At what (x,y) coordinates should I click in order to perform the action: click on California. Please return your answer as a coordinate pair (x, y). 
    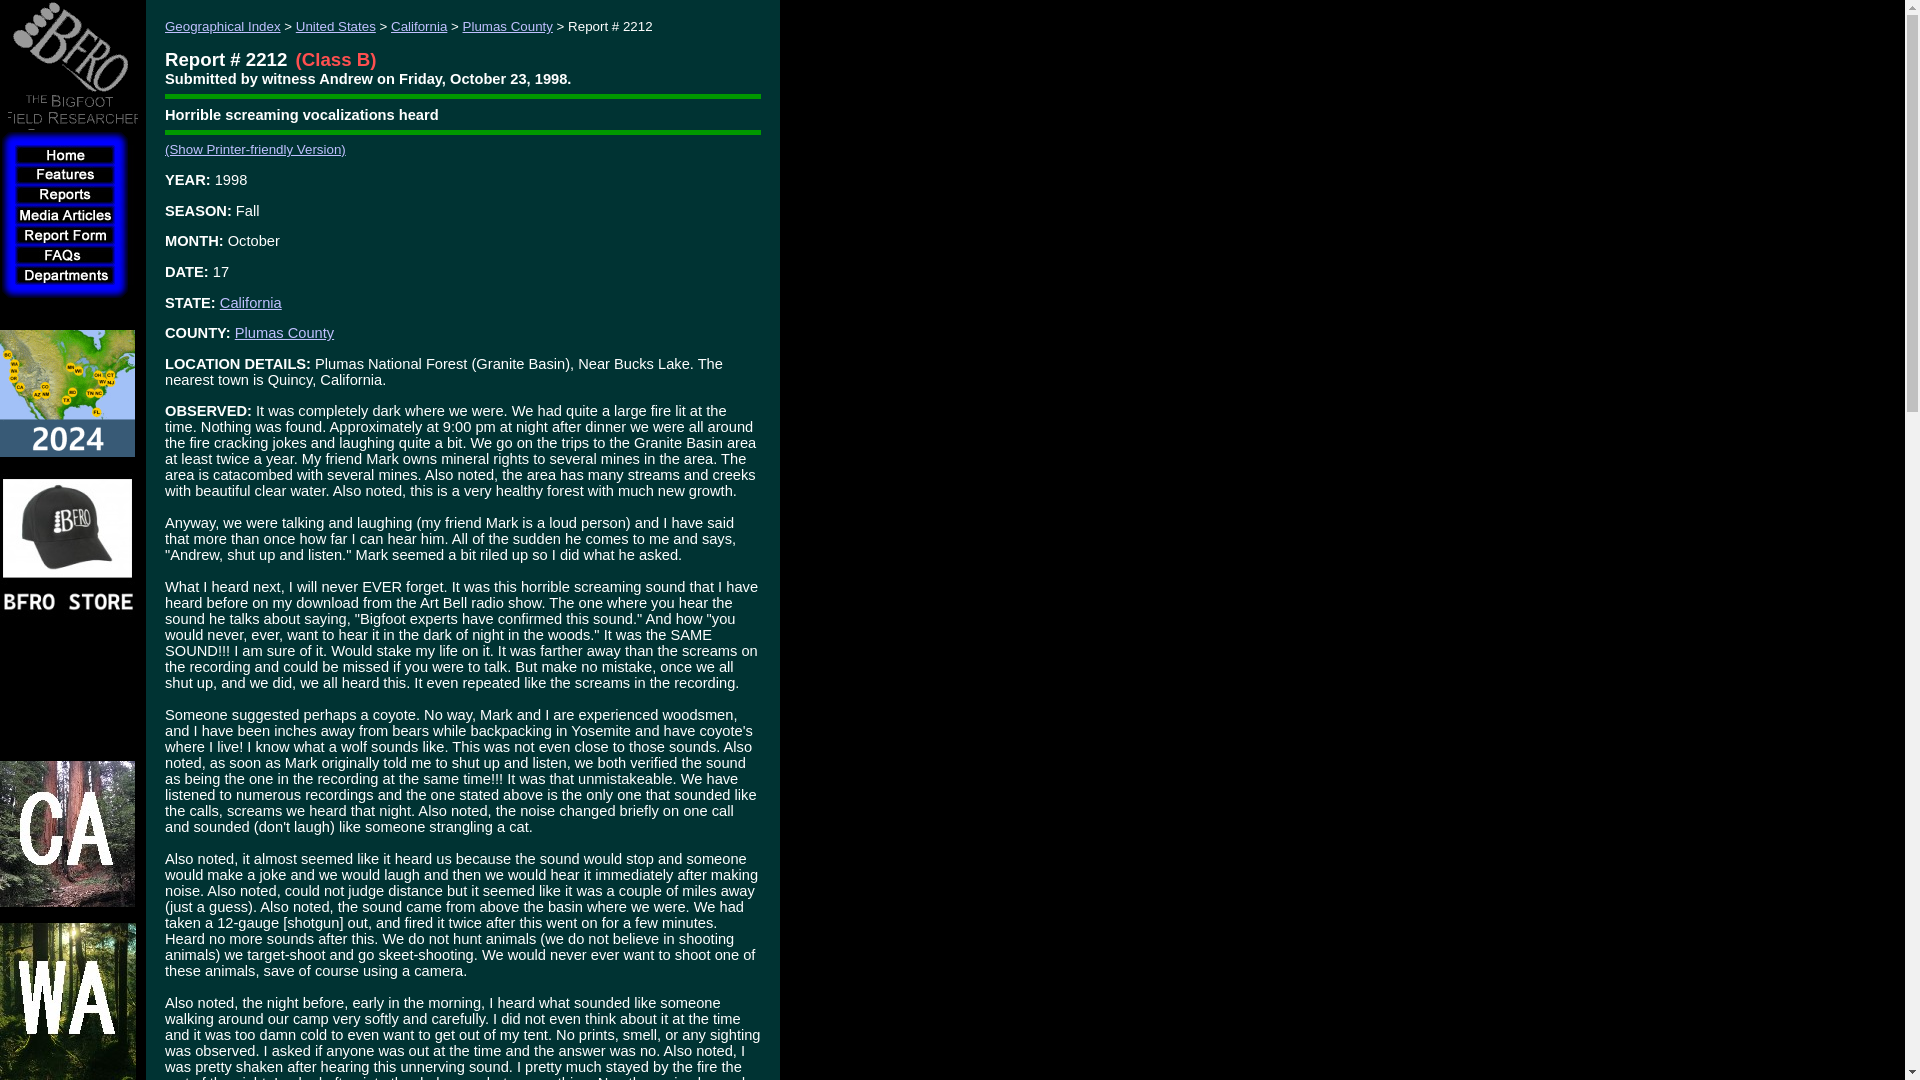
    Looking at the image, I should click on (419, 26).